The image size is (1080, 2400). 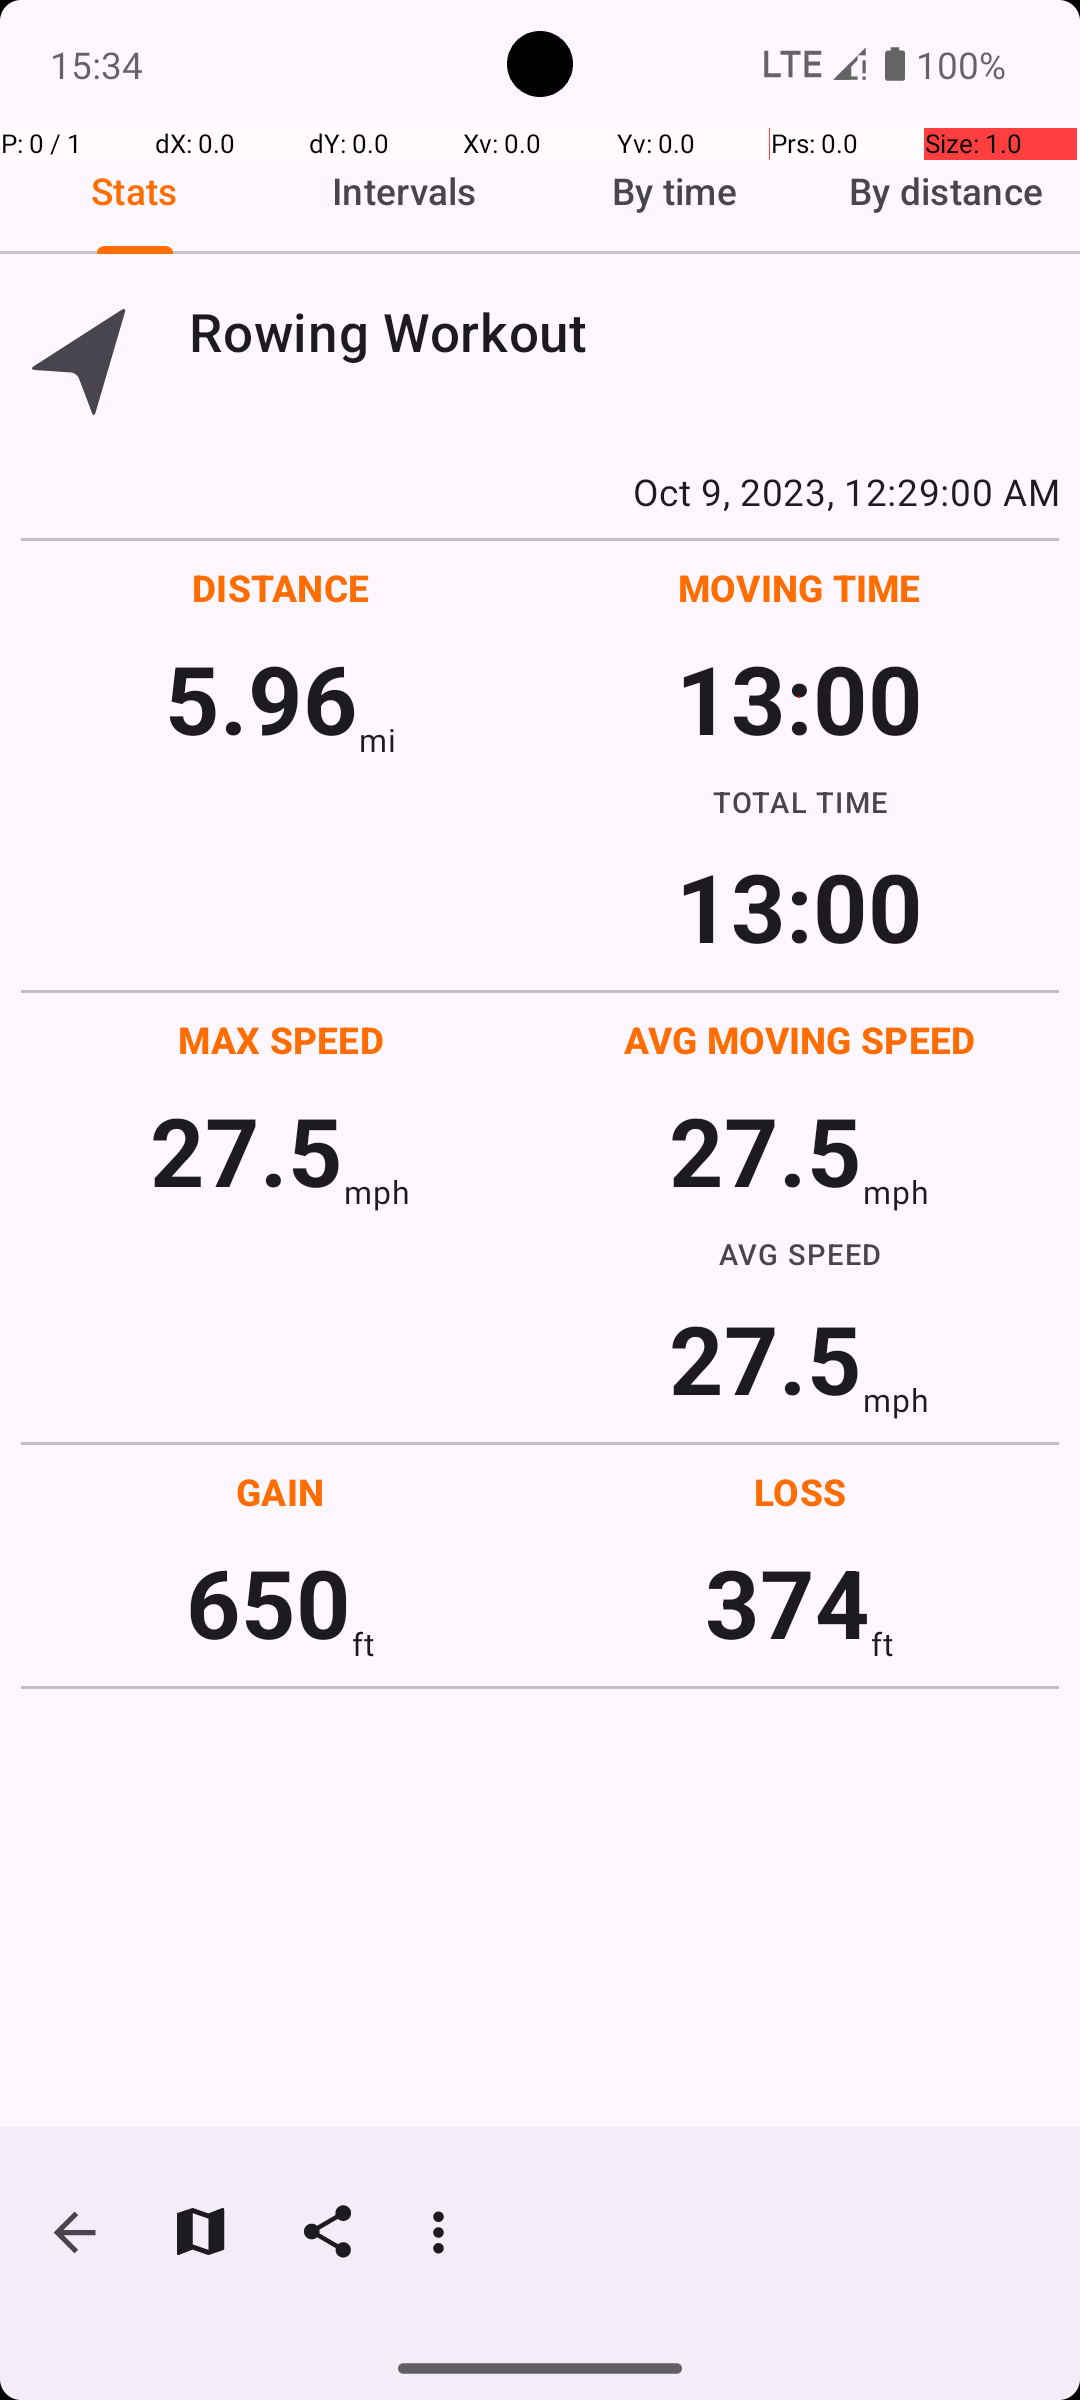 What do you see at coordinates (262, 698) in the screenshot?
I see `5.96` at bounding box center [262, 698].